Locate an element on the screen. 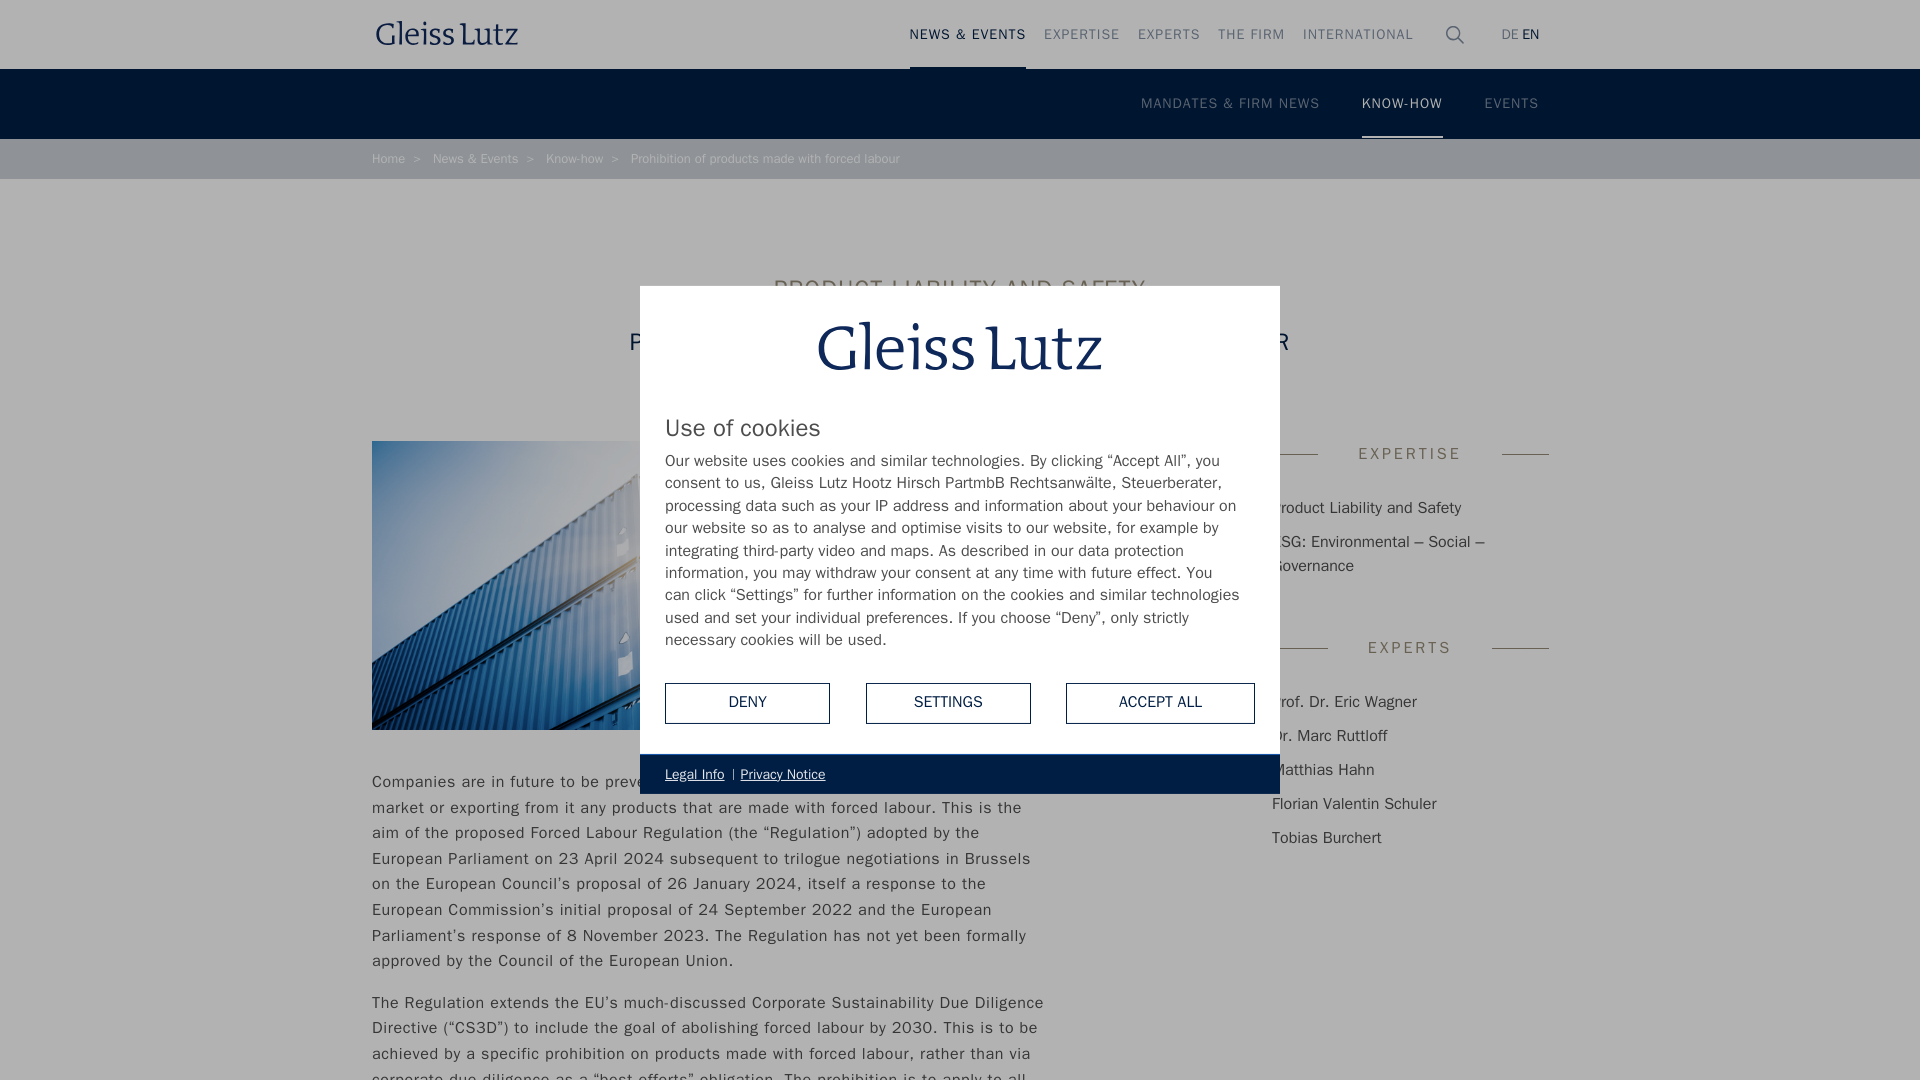 This screenshot has width=1920, height=1080. EXPERTS is located at coordinates (1168, 35).